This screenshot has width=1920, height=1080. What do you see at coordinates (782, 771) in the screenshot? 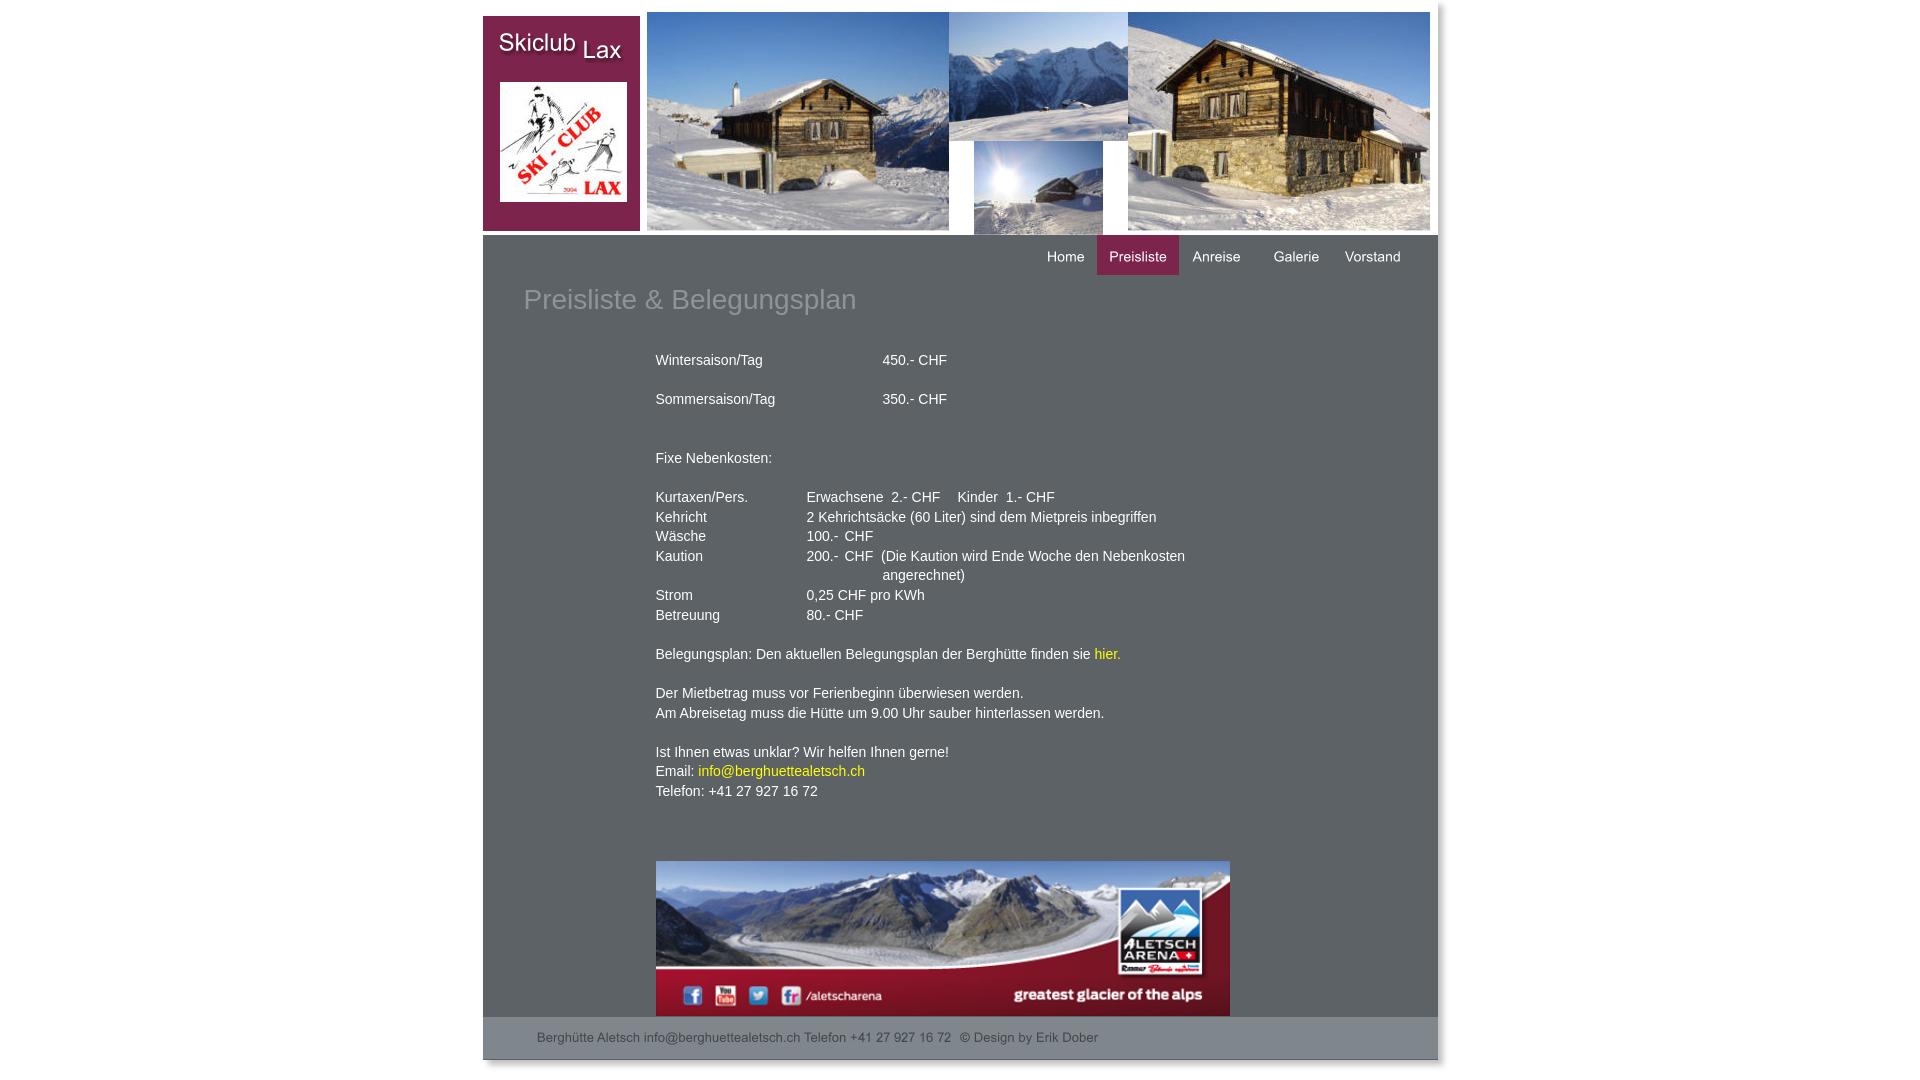
I see `info@berghuettealetsch.ch` at bounding box center [782, 771].